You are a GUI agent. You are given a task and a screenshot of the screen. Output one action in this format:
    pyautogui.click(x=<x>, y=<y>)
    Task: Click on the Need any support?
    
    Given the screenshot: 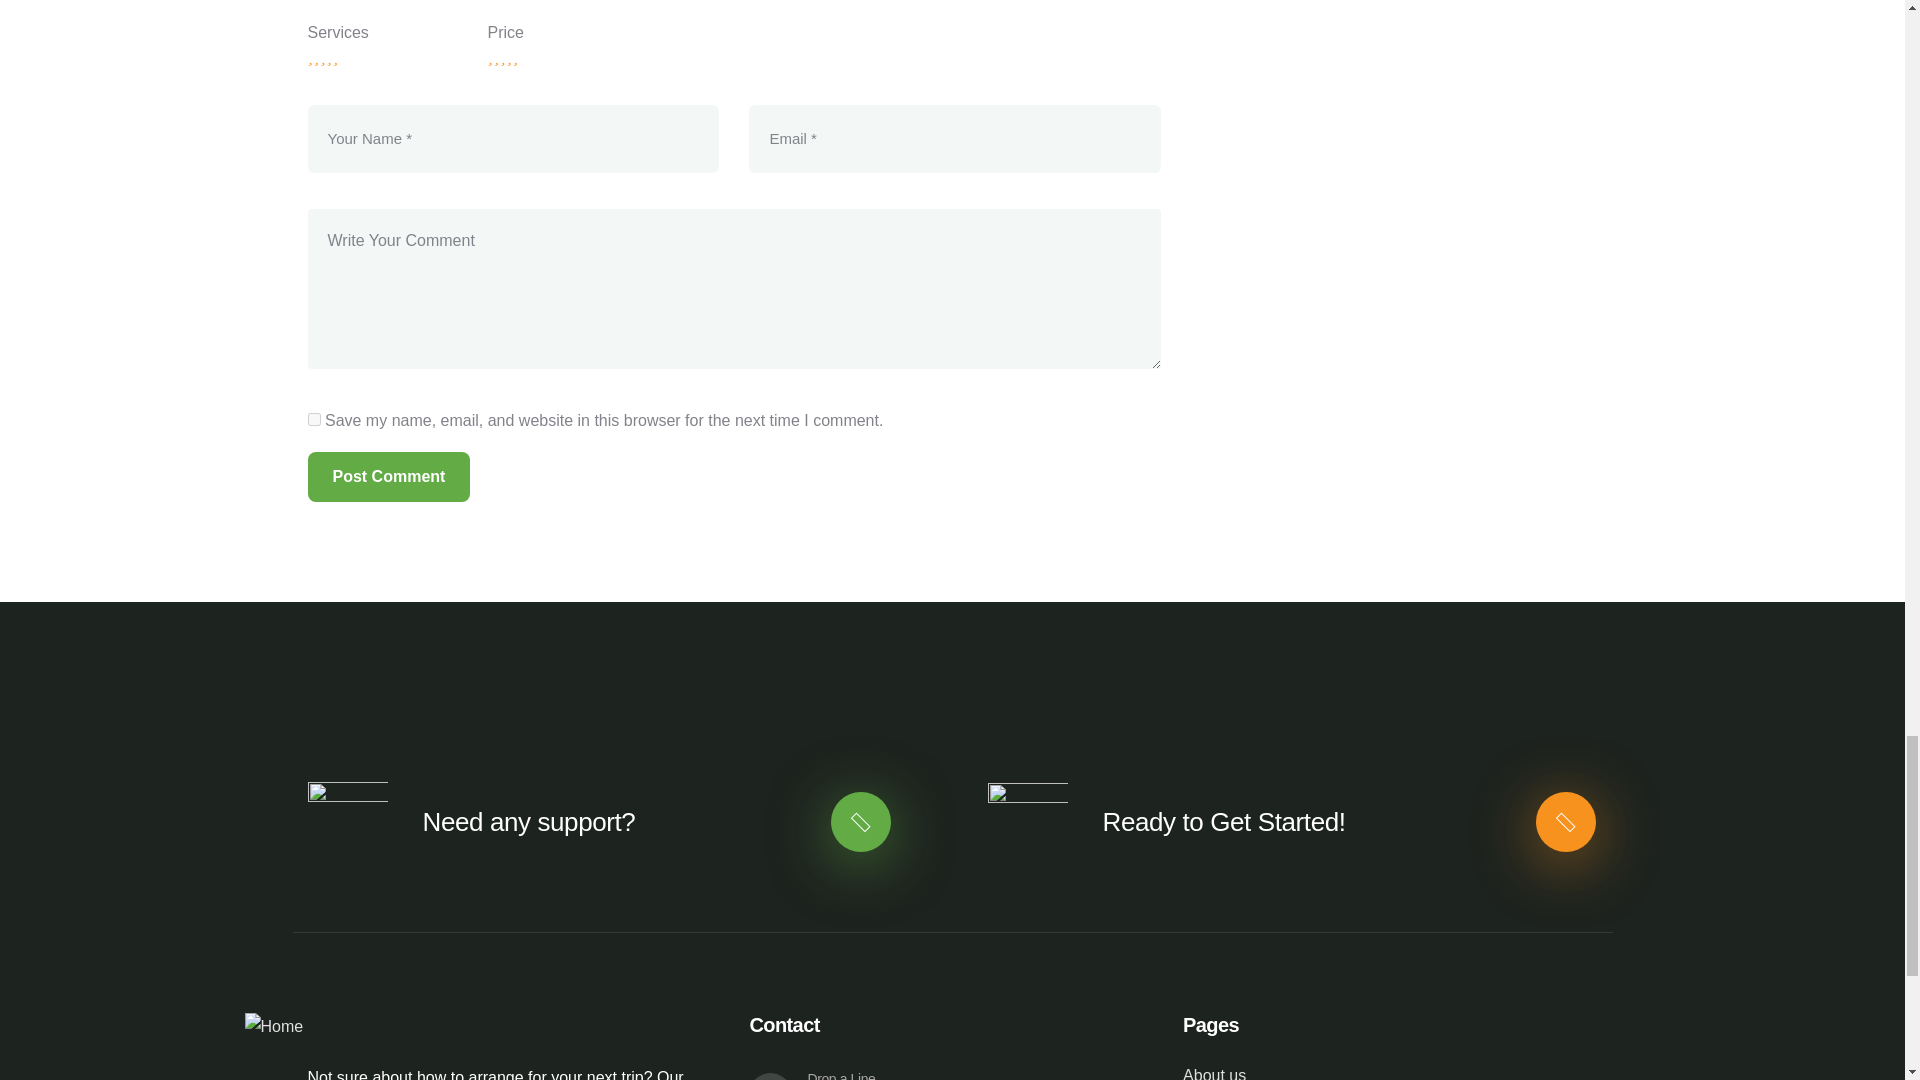 What is the action you would take?
    pyautogui.click(x=528, y=822)
    